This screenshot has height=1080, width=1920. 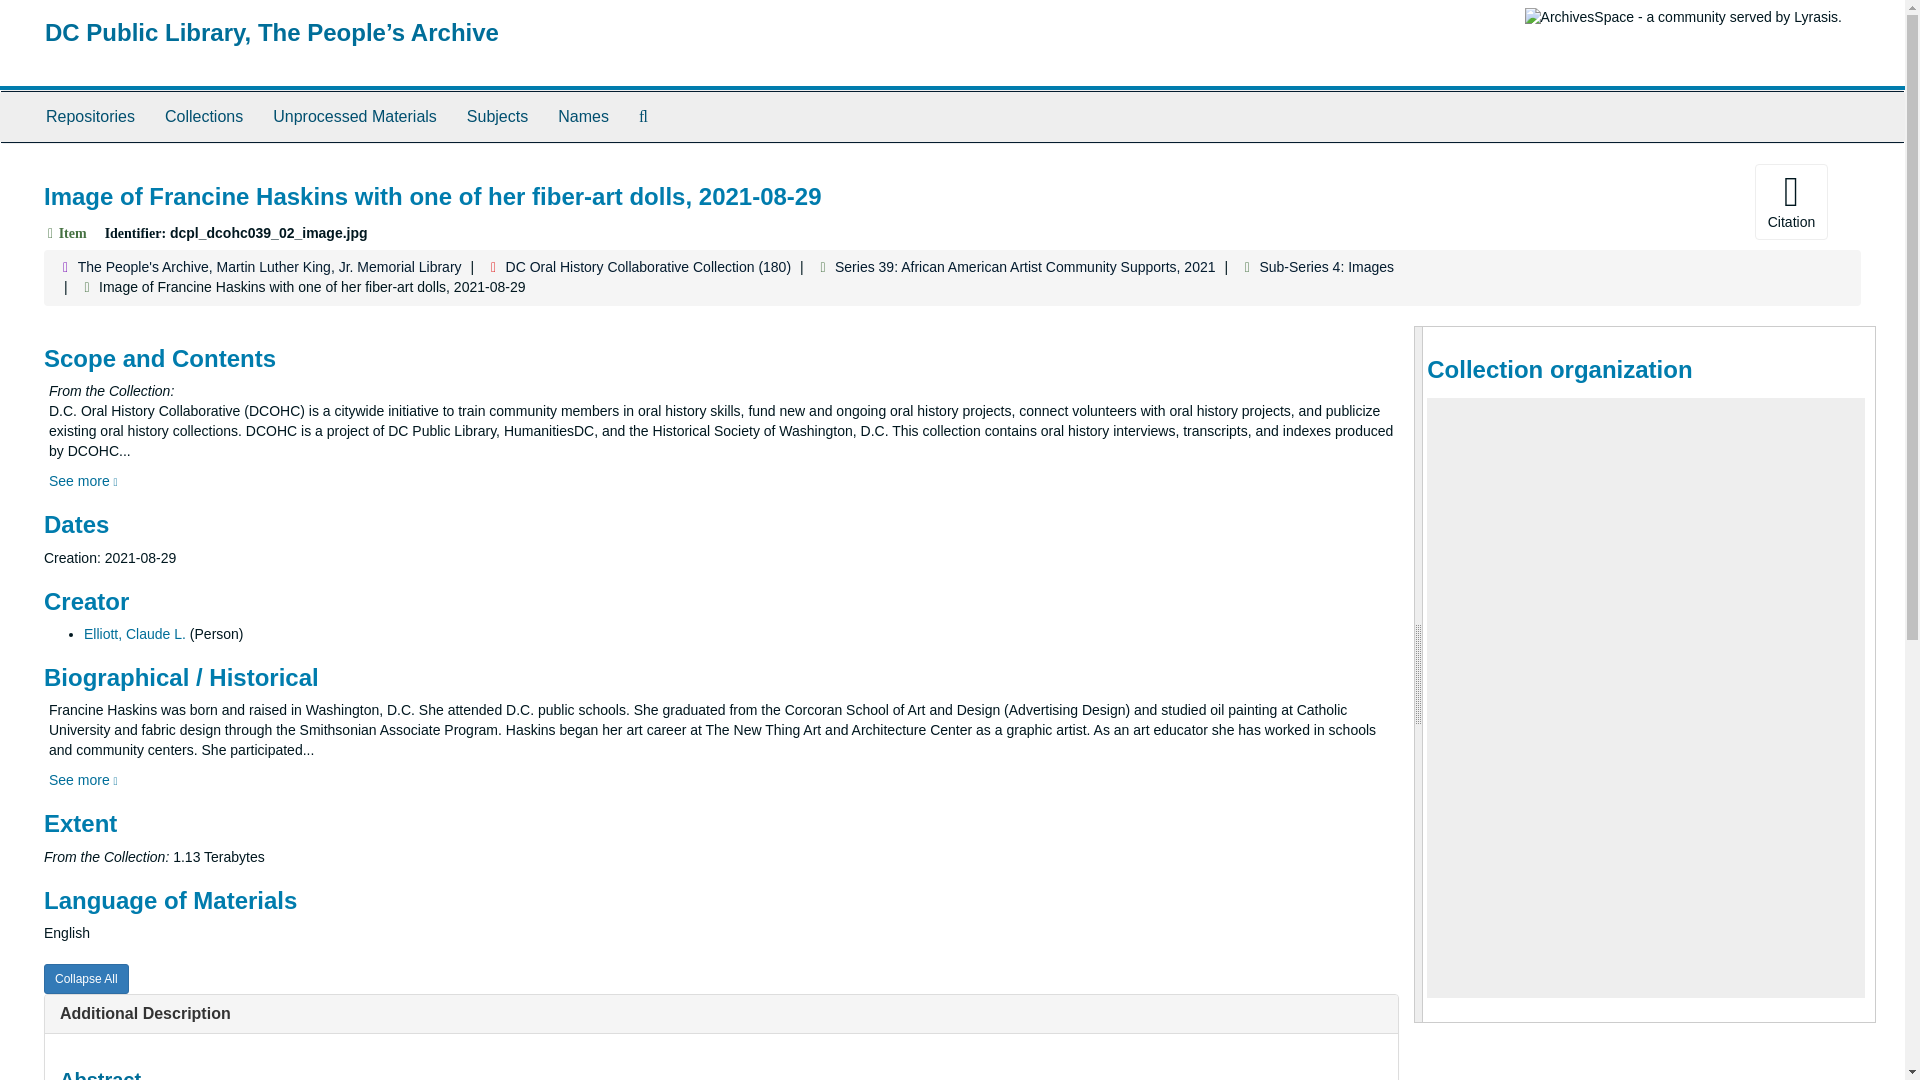 What do you see at coordinates (497, 116) in the screenshot?
I see `Subjects` at bounding box center [497, 116].